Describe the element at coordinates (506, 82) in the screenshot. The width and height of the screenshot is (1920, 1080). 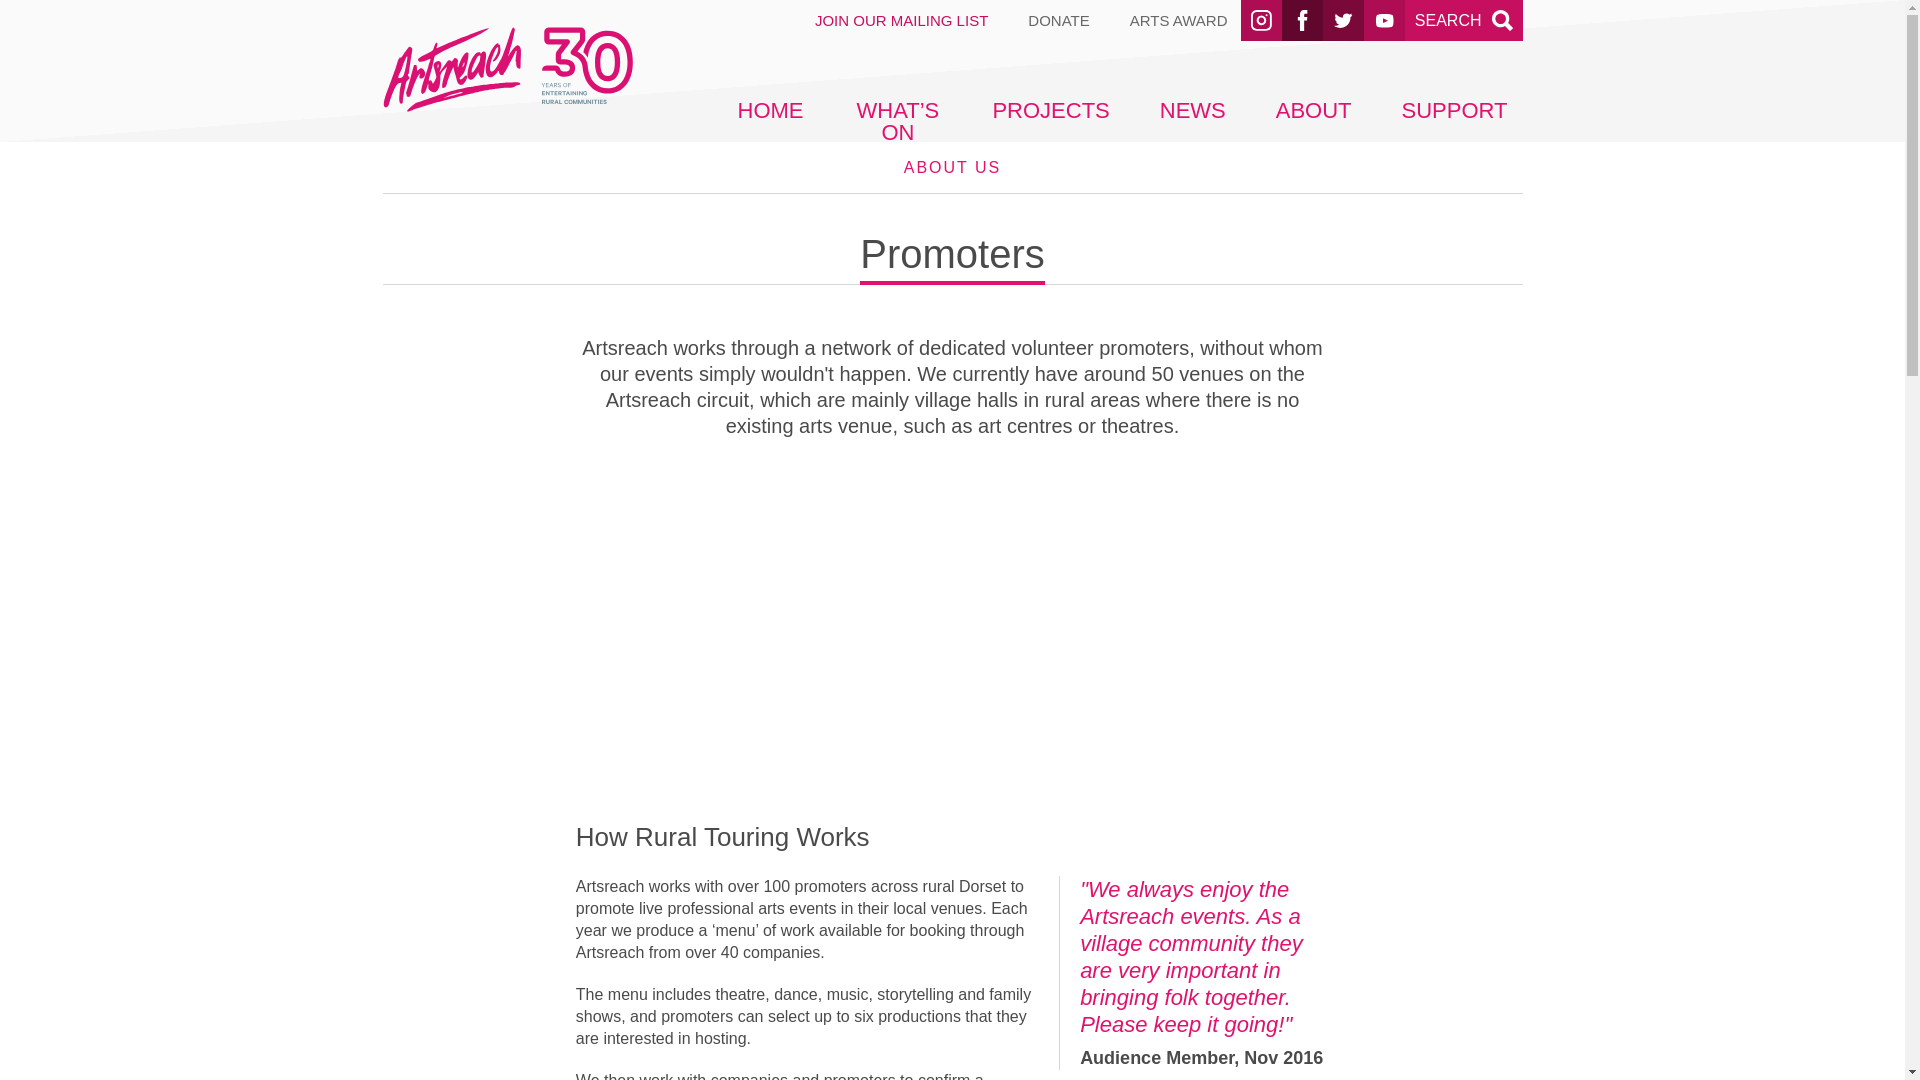
I see `artsreach-30Created with Sketch.` at that location.